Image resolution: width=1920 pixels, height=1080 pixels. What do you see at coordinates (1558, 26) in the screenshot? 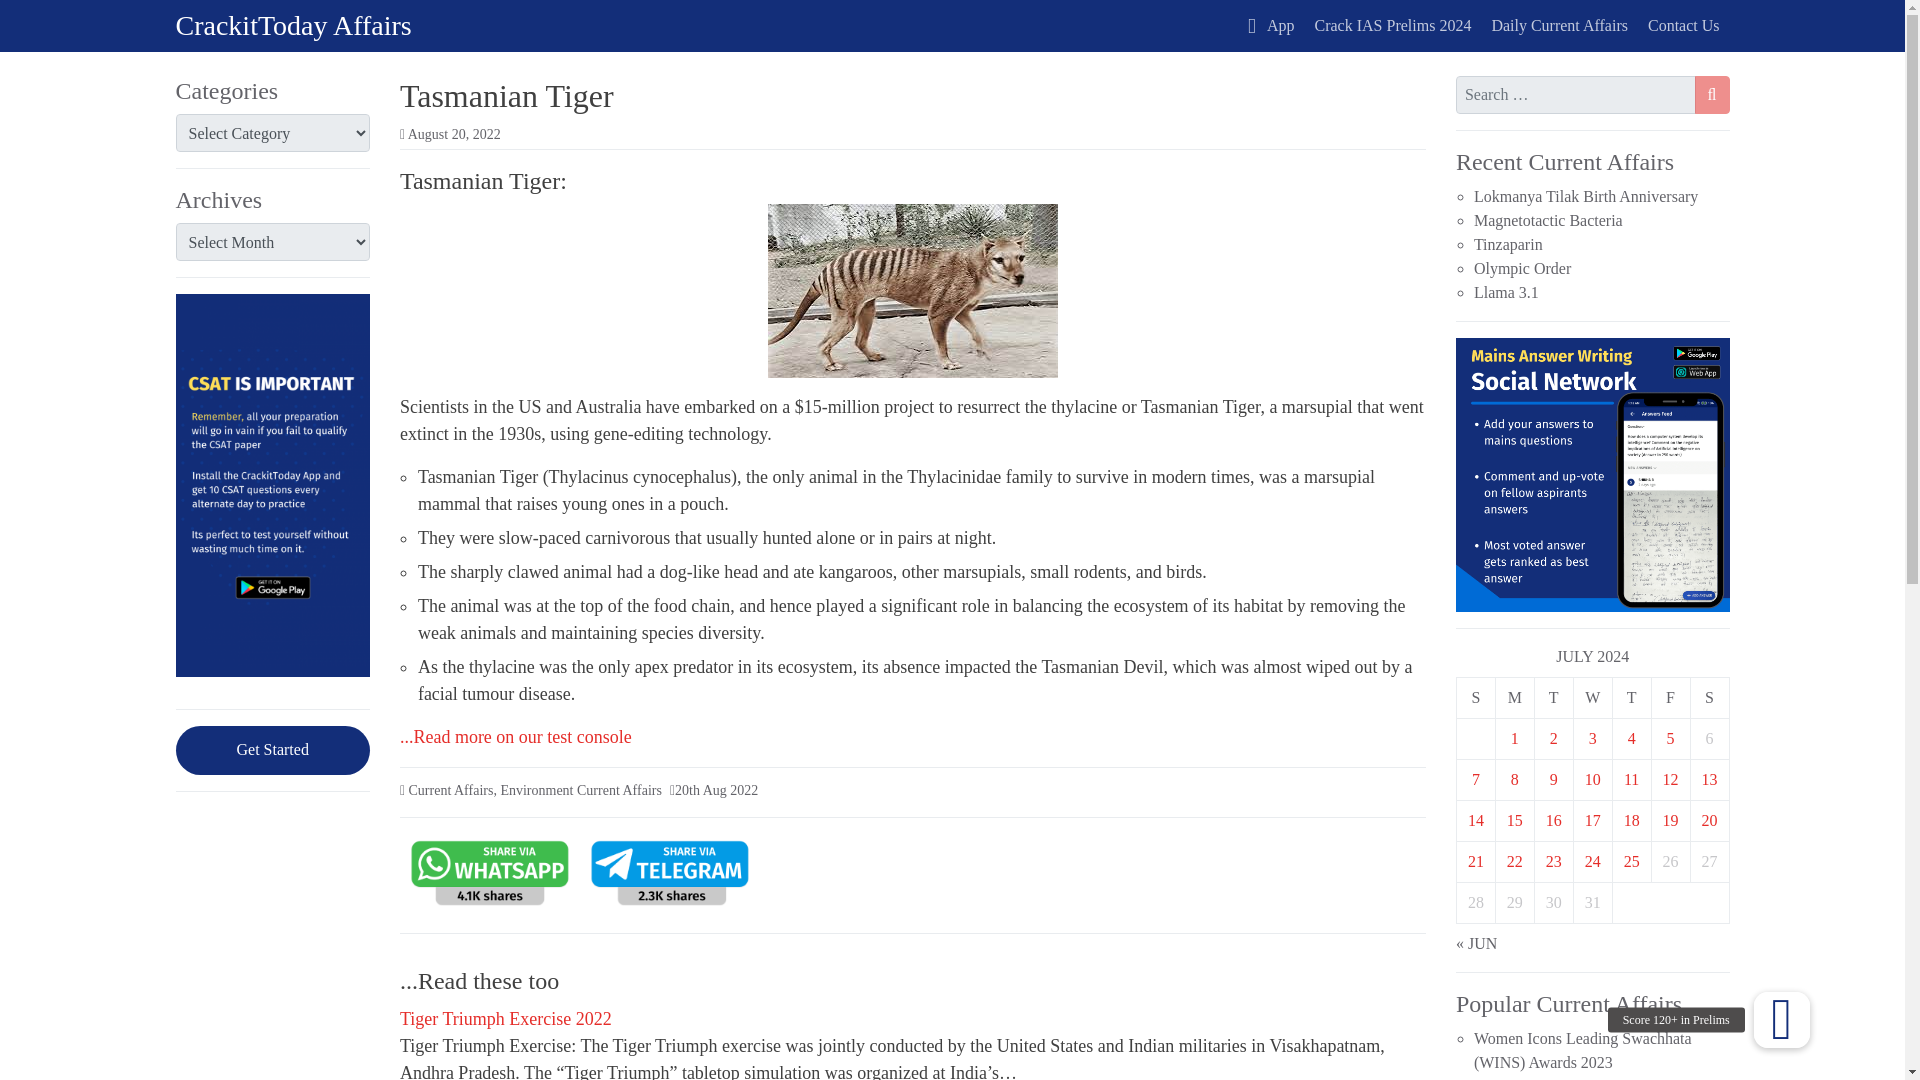
I see `Daily Current Affairs` at bounding box center [1558, 26].